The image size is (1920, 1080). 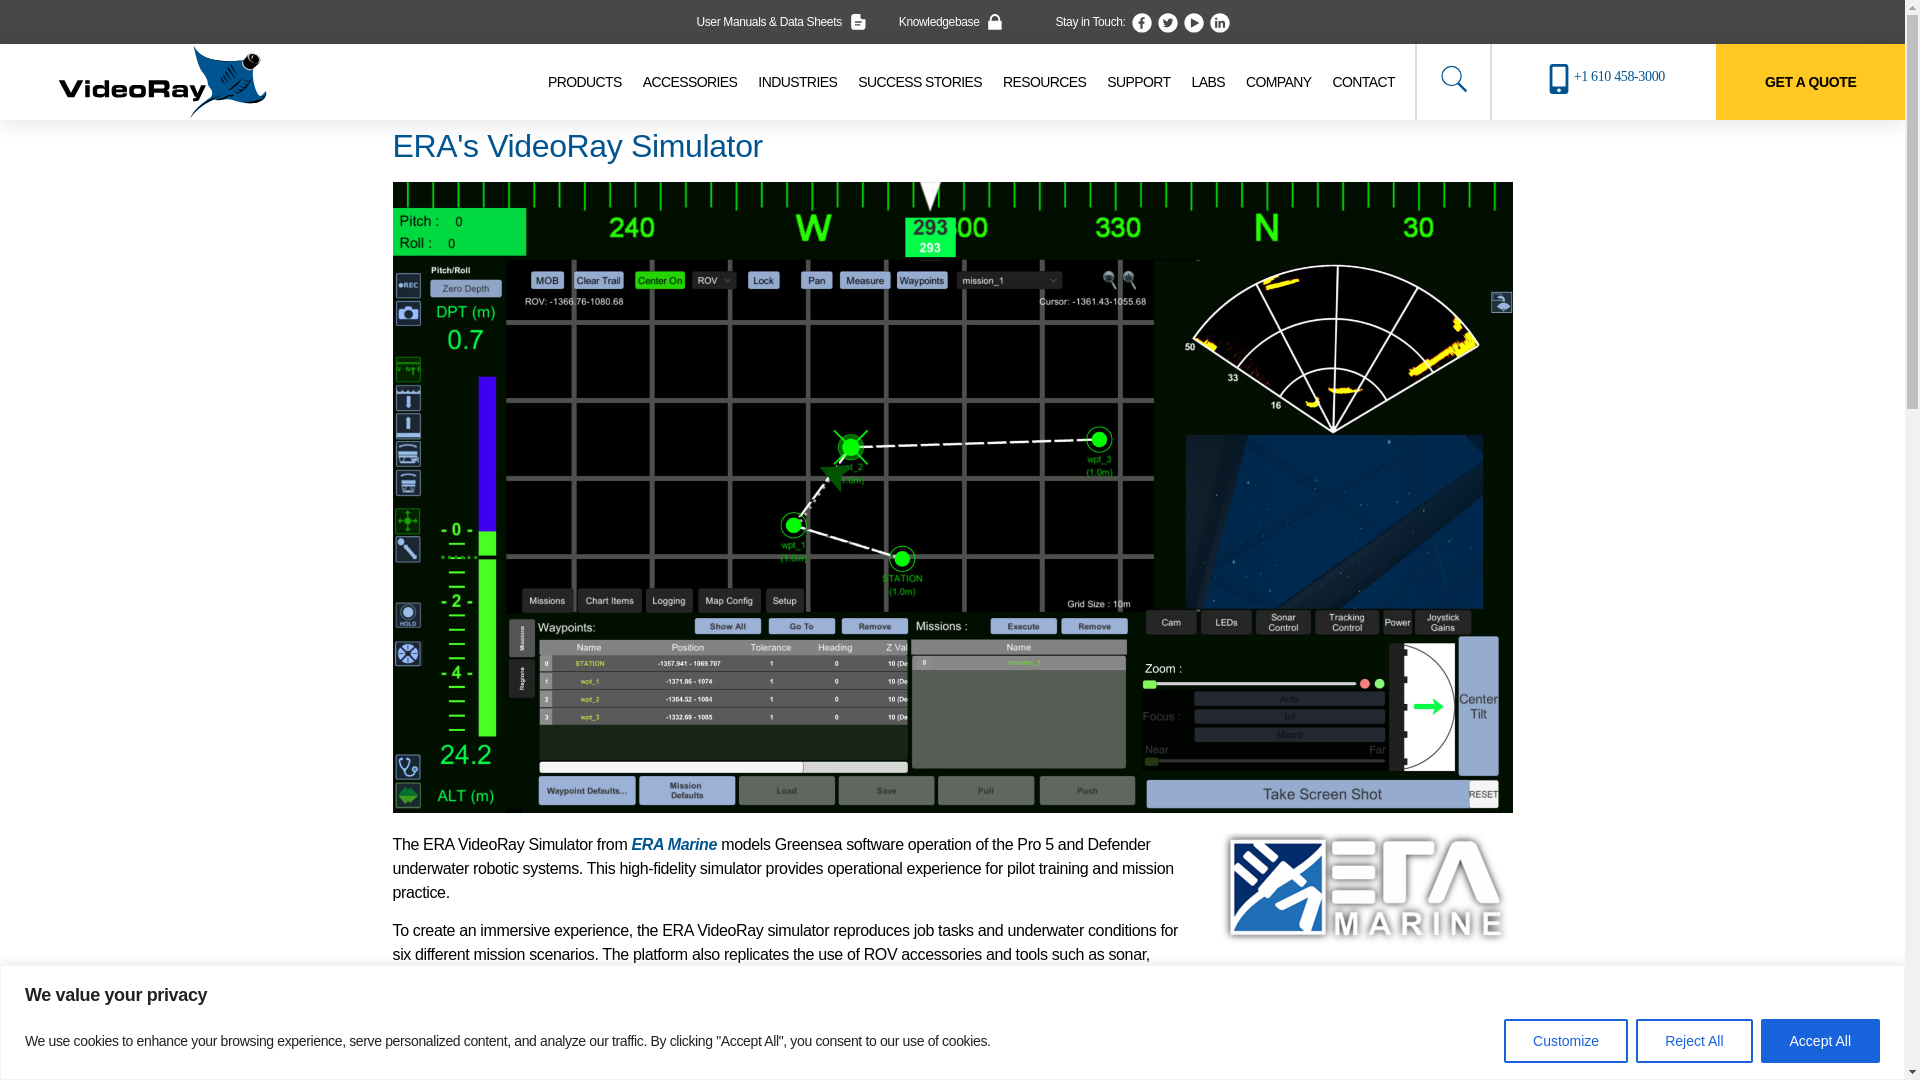 I want to click on Reject All, so click(x=1693, y=1040).